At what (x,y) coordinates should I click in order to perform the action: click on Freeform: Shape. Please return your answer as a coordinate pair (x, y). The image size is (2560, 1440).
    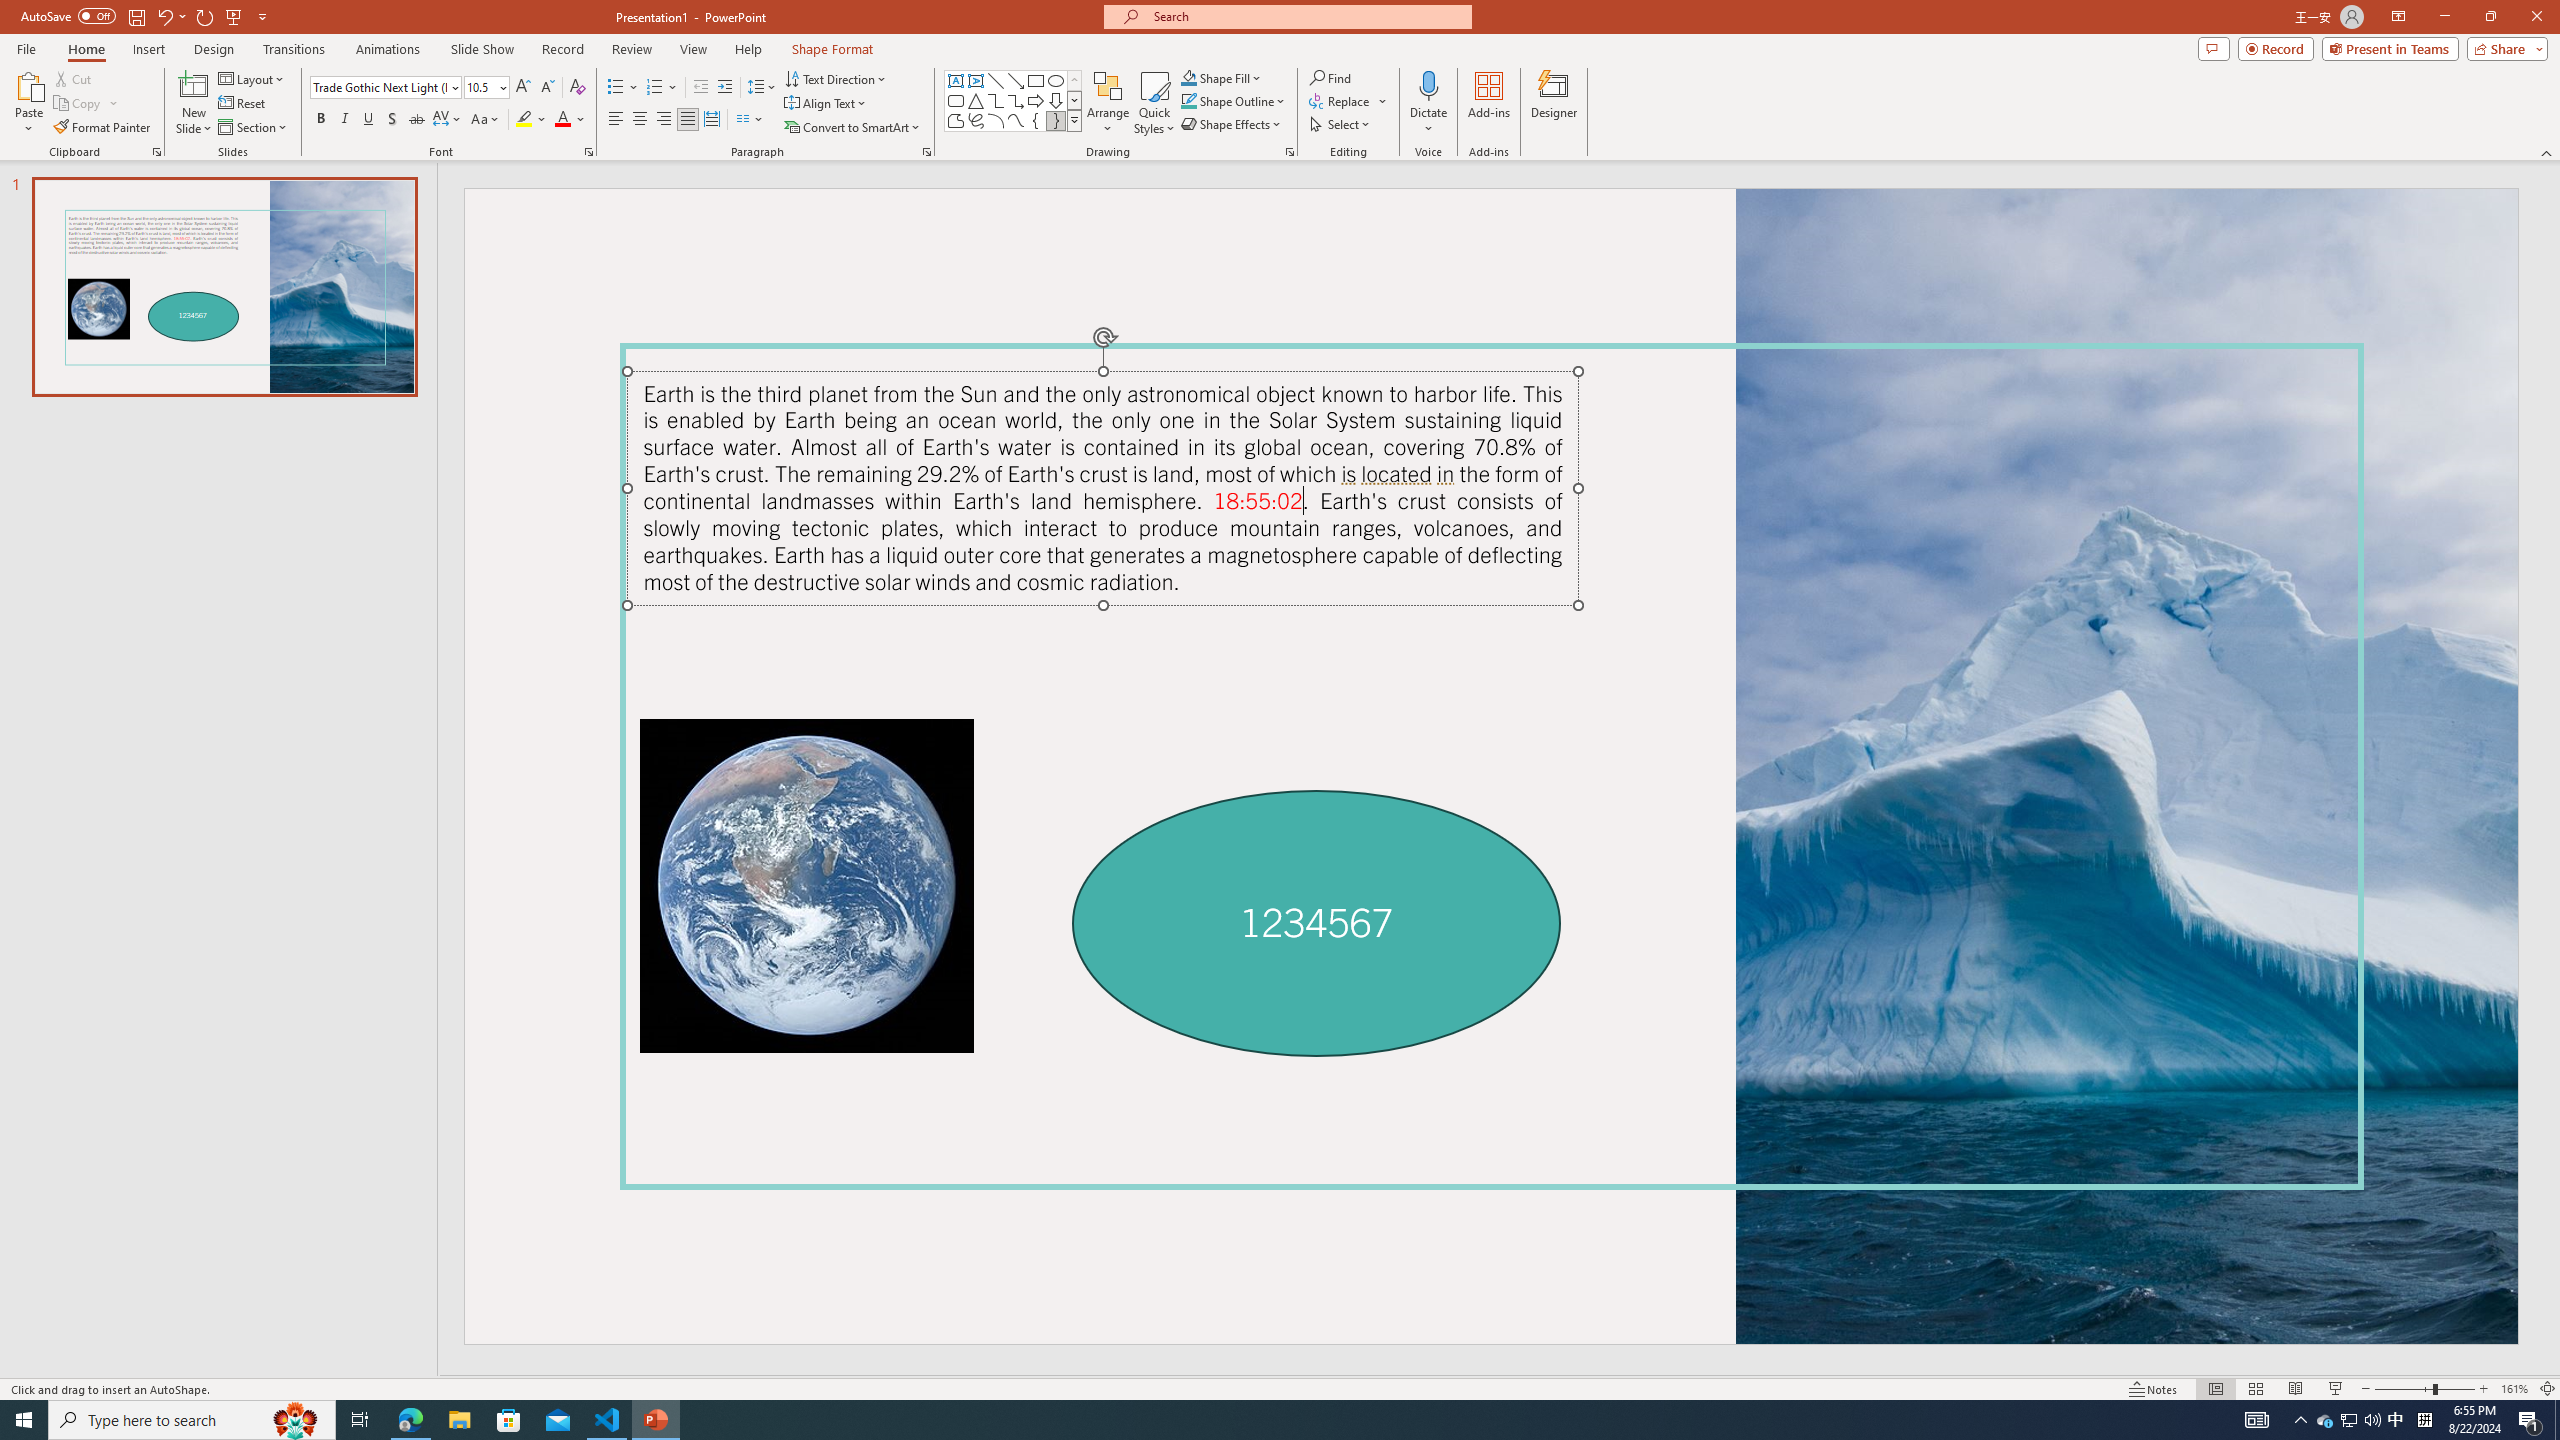
    Looking at the image, I should click on (956, 120).